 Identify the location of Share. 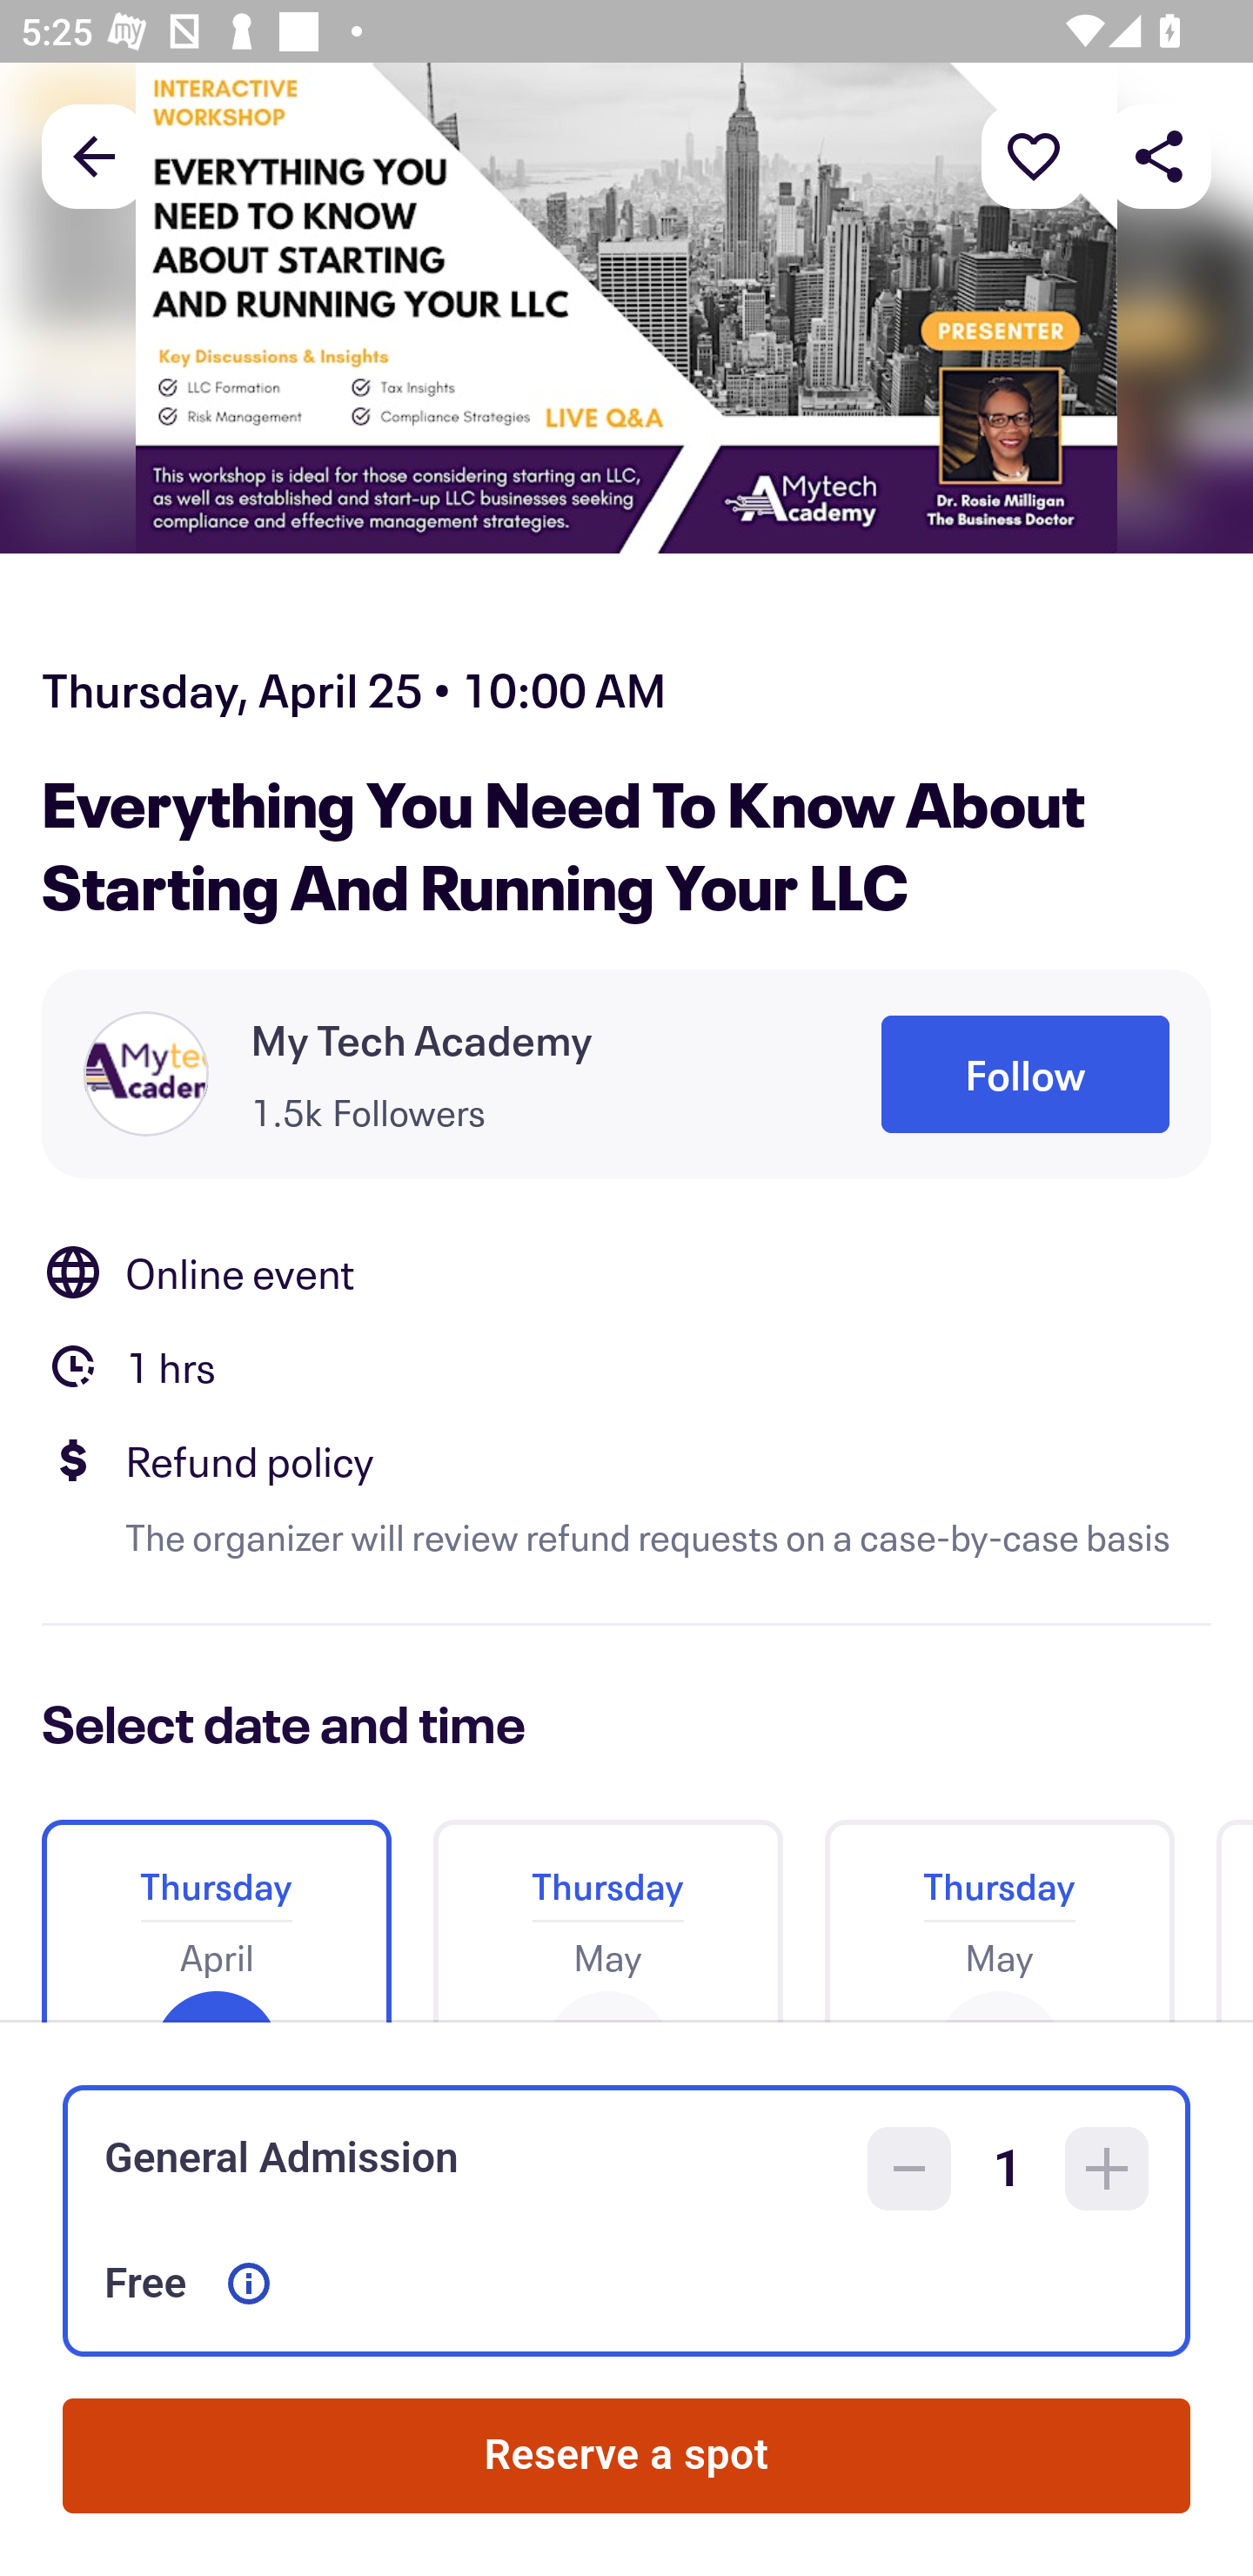
(1159, 155).